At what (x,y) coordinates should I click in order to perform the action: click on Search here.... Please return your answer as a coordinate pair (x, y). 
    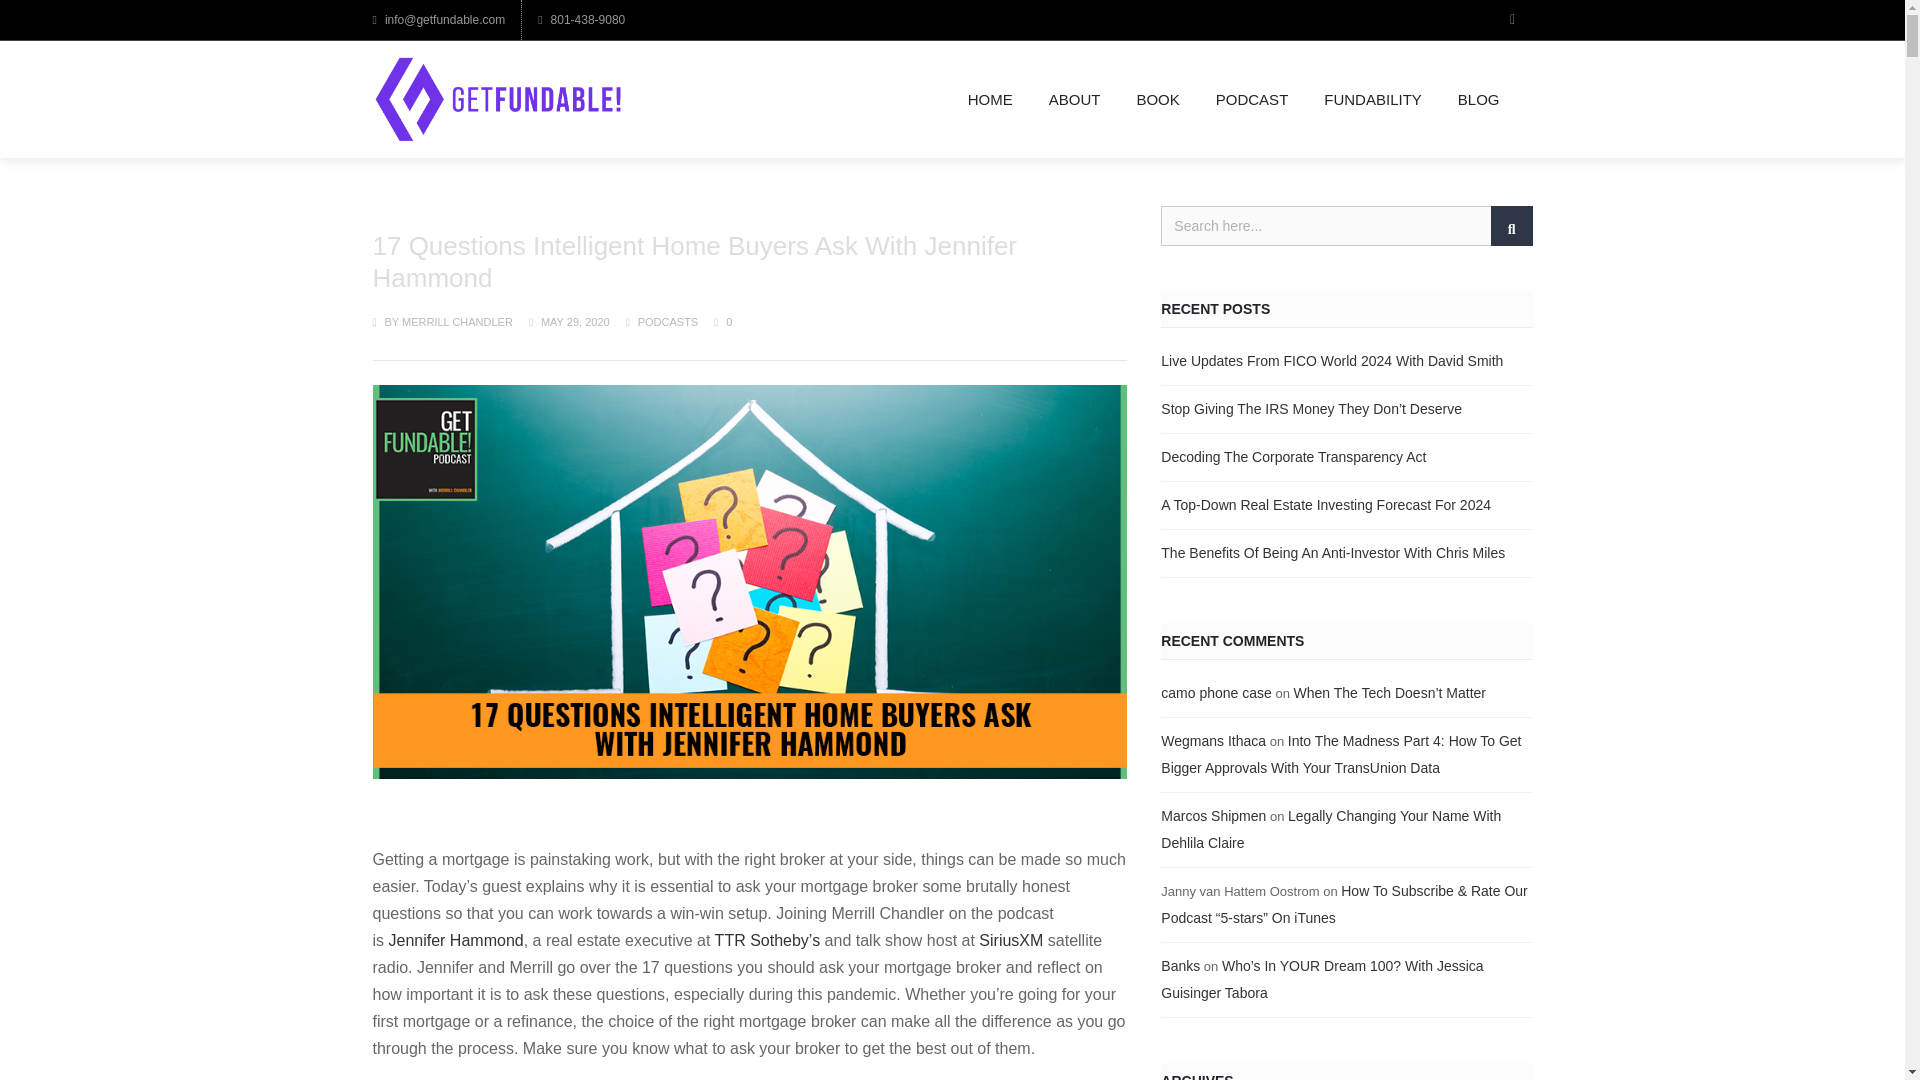
    Looking at the image, I should click on (1346, 226).